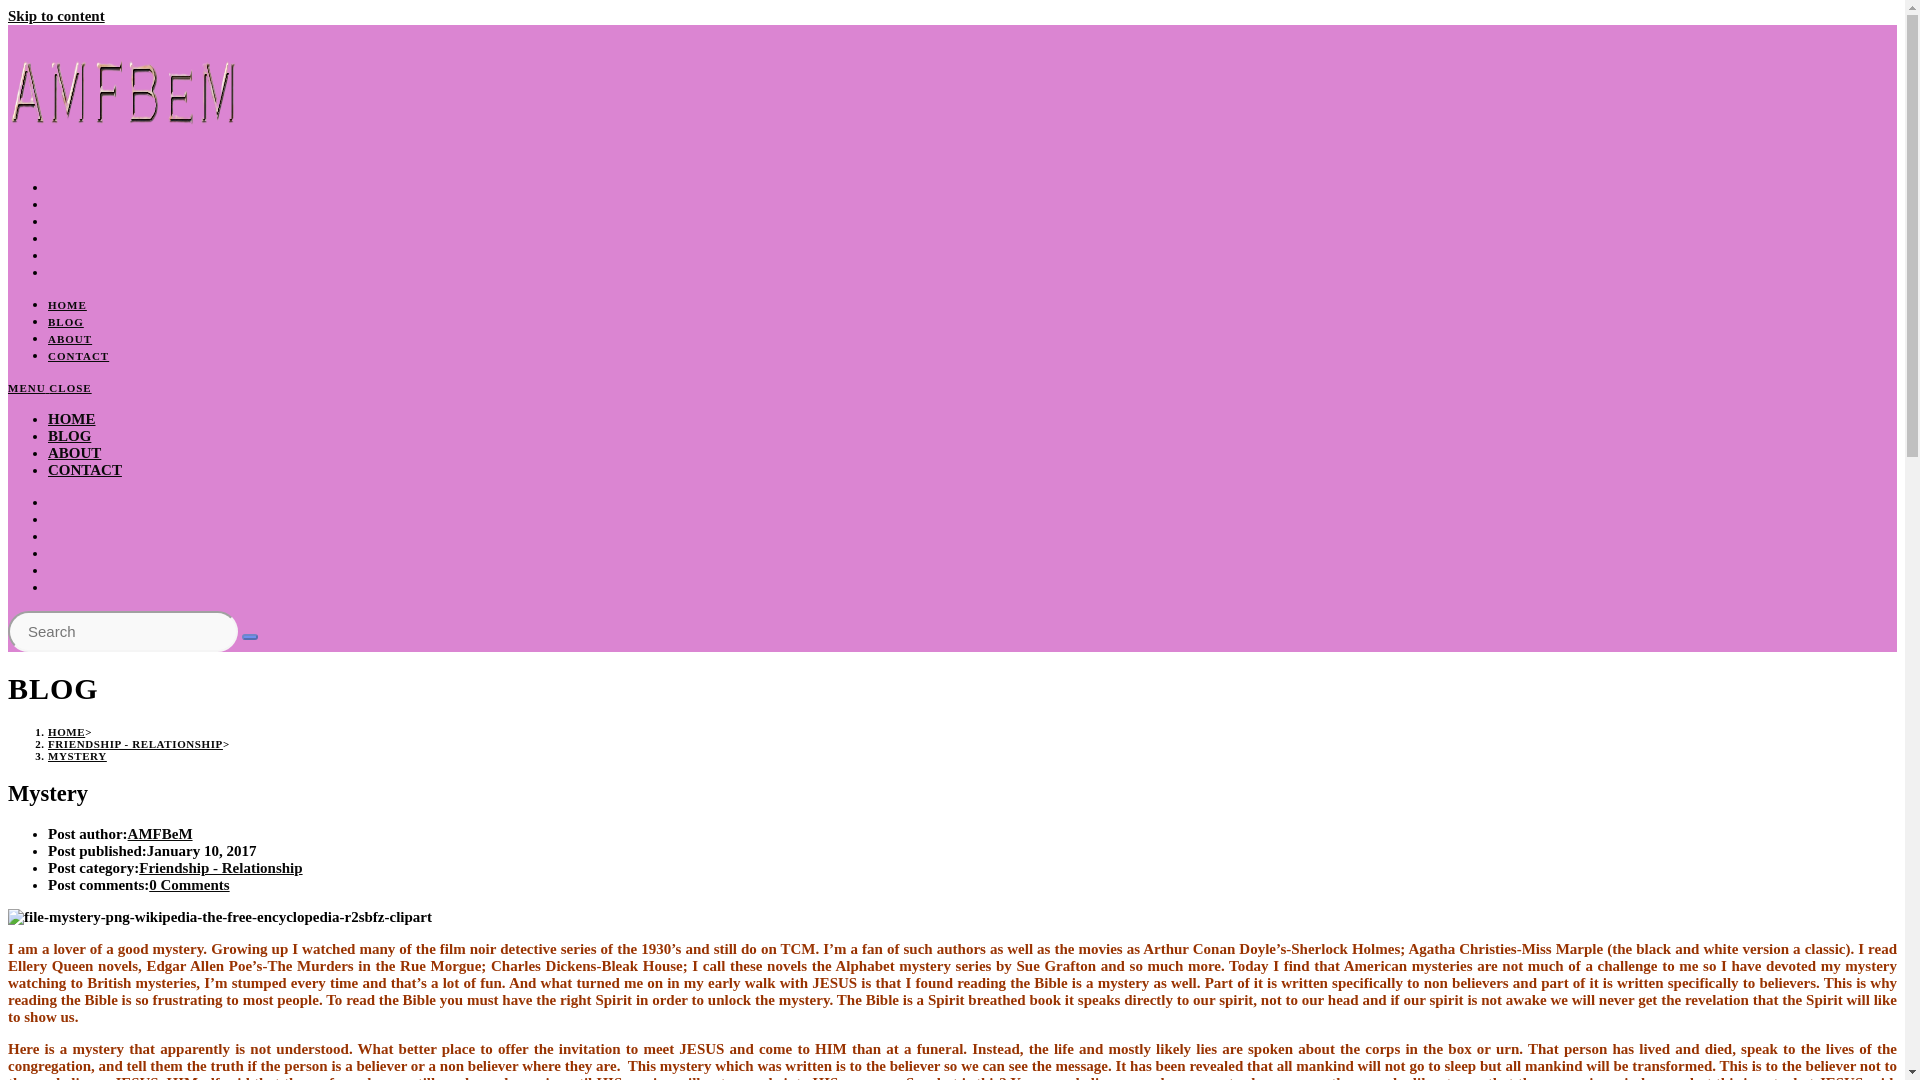 This screenshot has height=1080, width=1920. Describe the element at coordinates (85, 470) in the screenshot. I see `CONTACT` at that location.